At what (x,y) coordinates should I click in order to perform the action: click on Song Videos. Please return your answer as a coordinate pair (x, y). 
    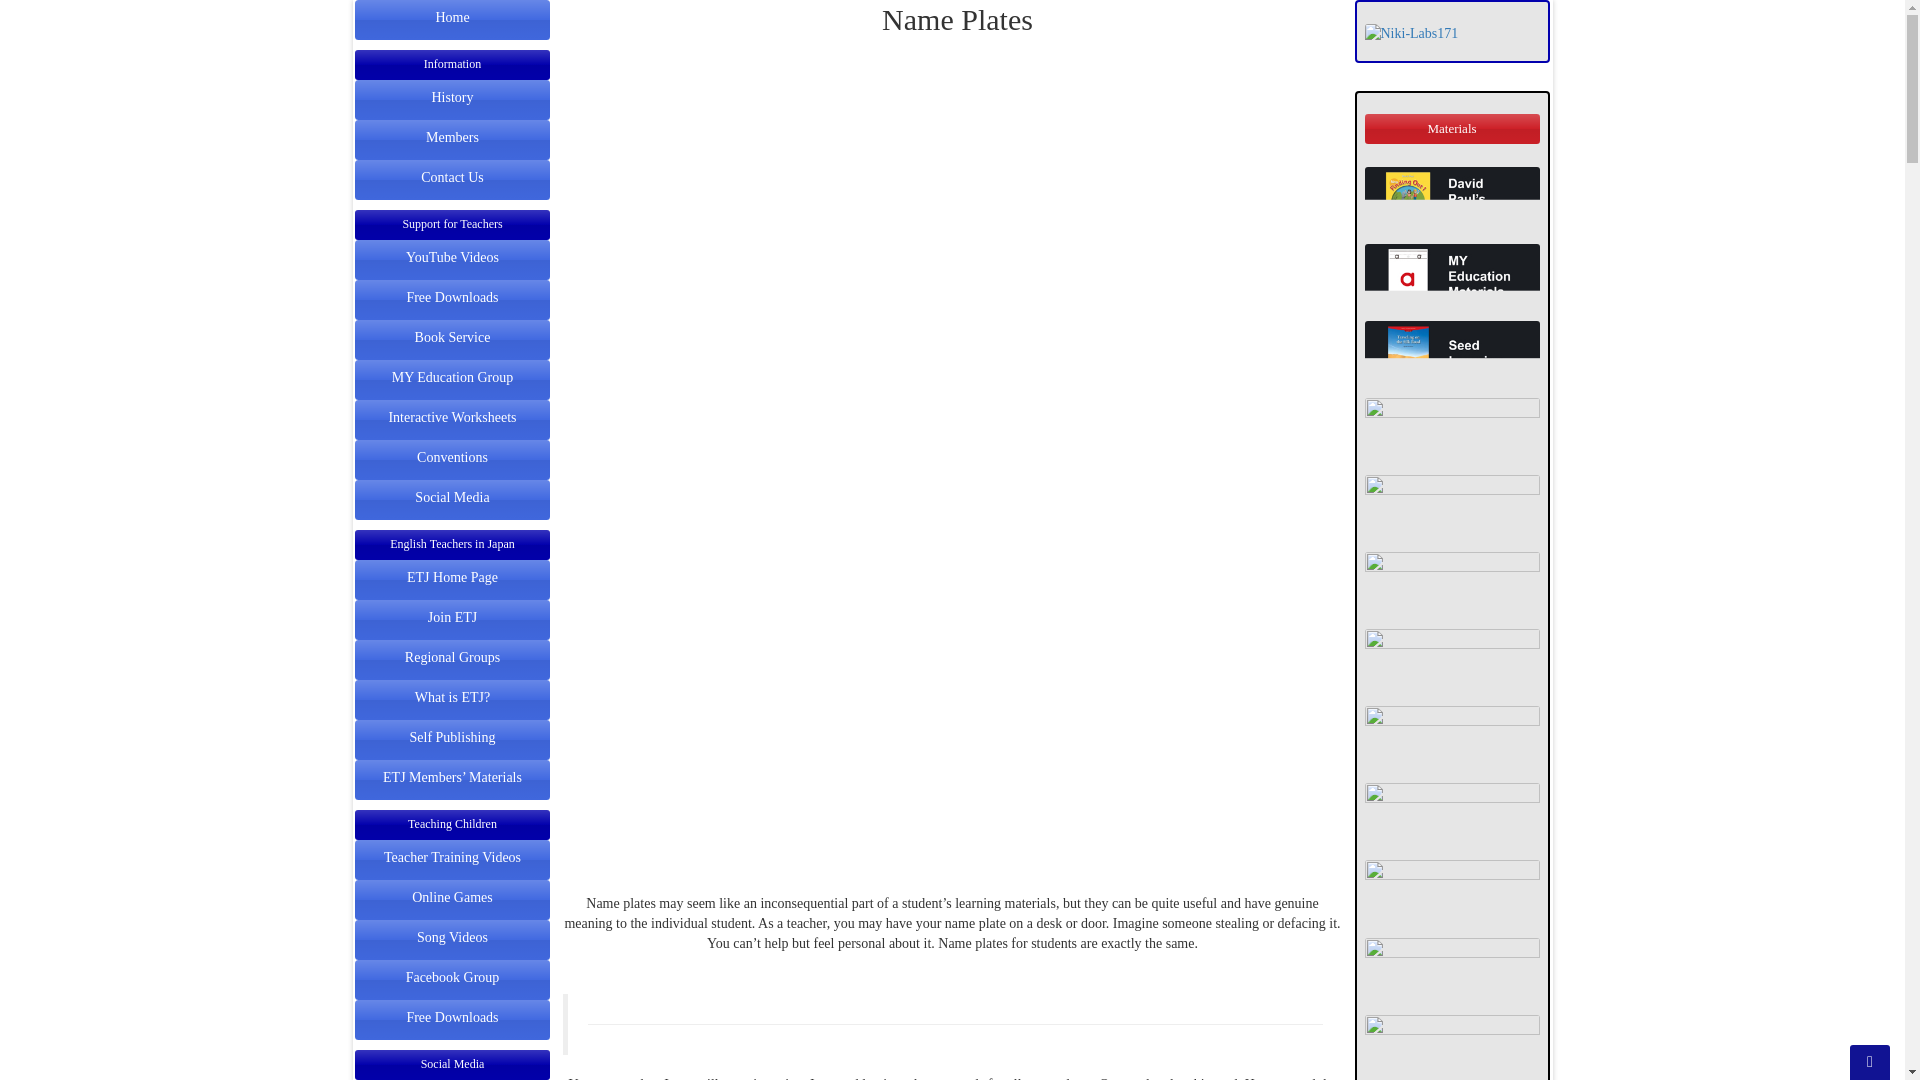
    Looking at the image, I should click on (452, 936).